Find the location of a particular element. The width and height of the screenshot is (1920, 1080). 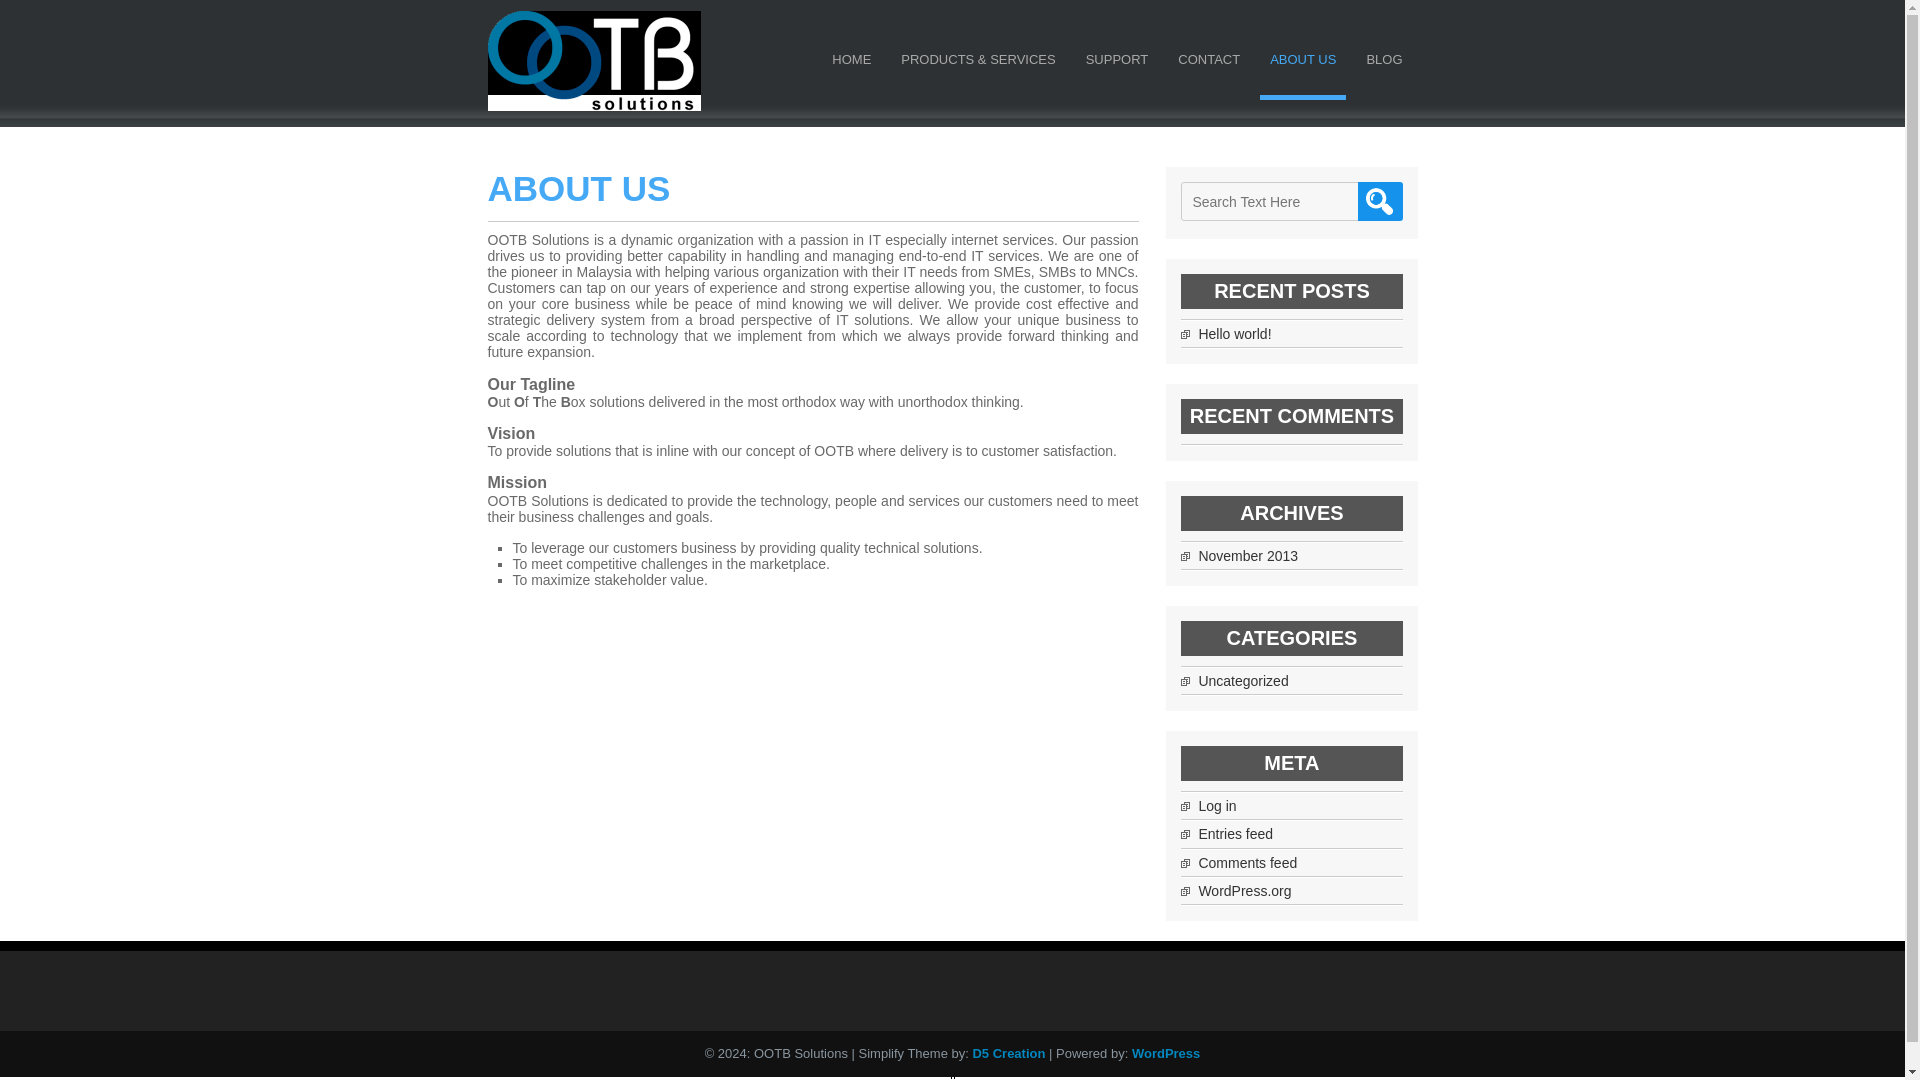

Log in is located at coordinates (1217, 806).